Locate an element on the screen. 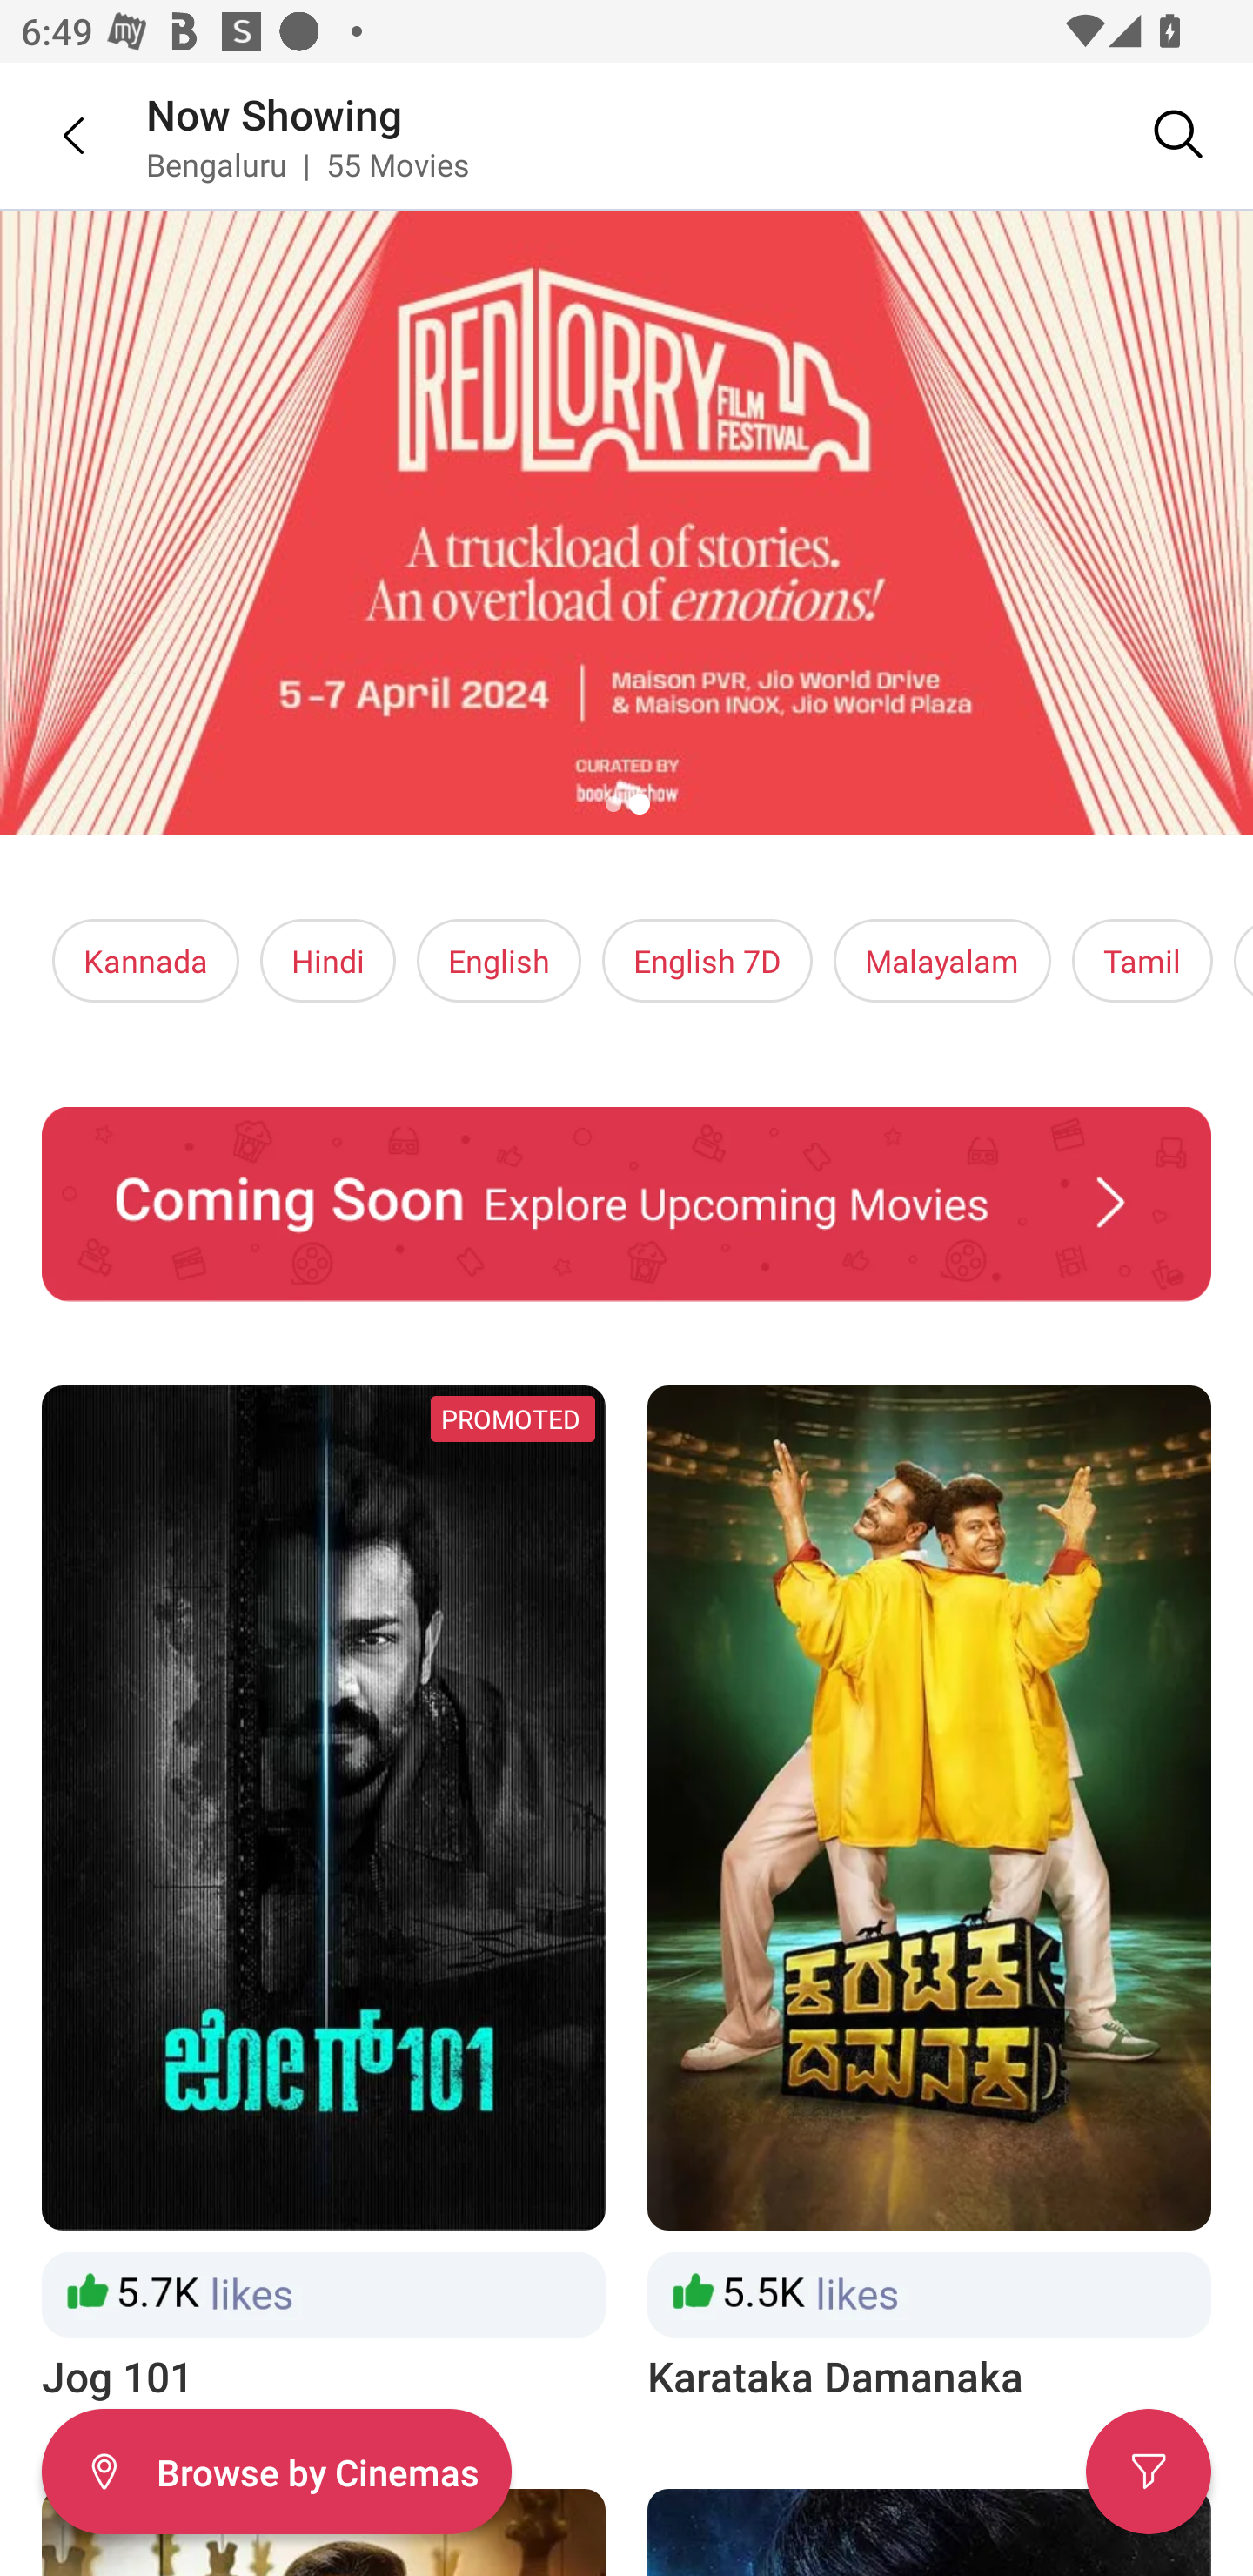 The height and width of the screenshot is (2576, 1253). English is located at coordinates (499, 961).